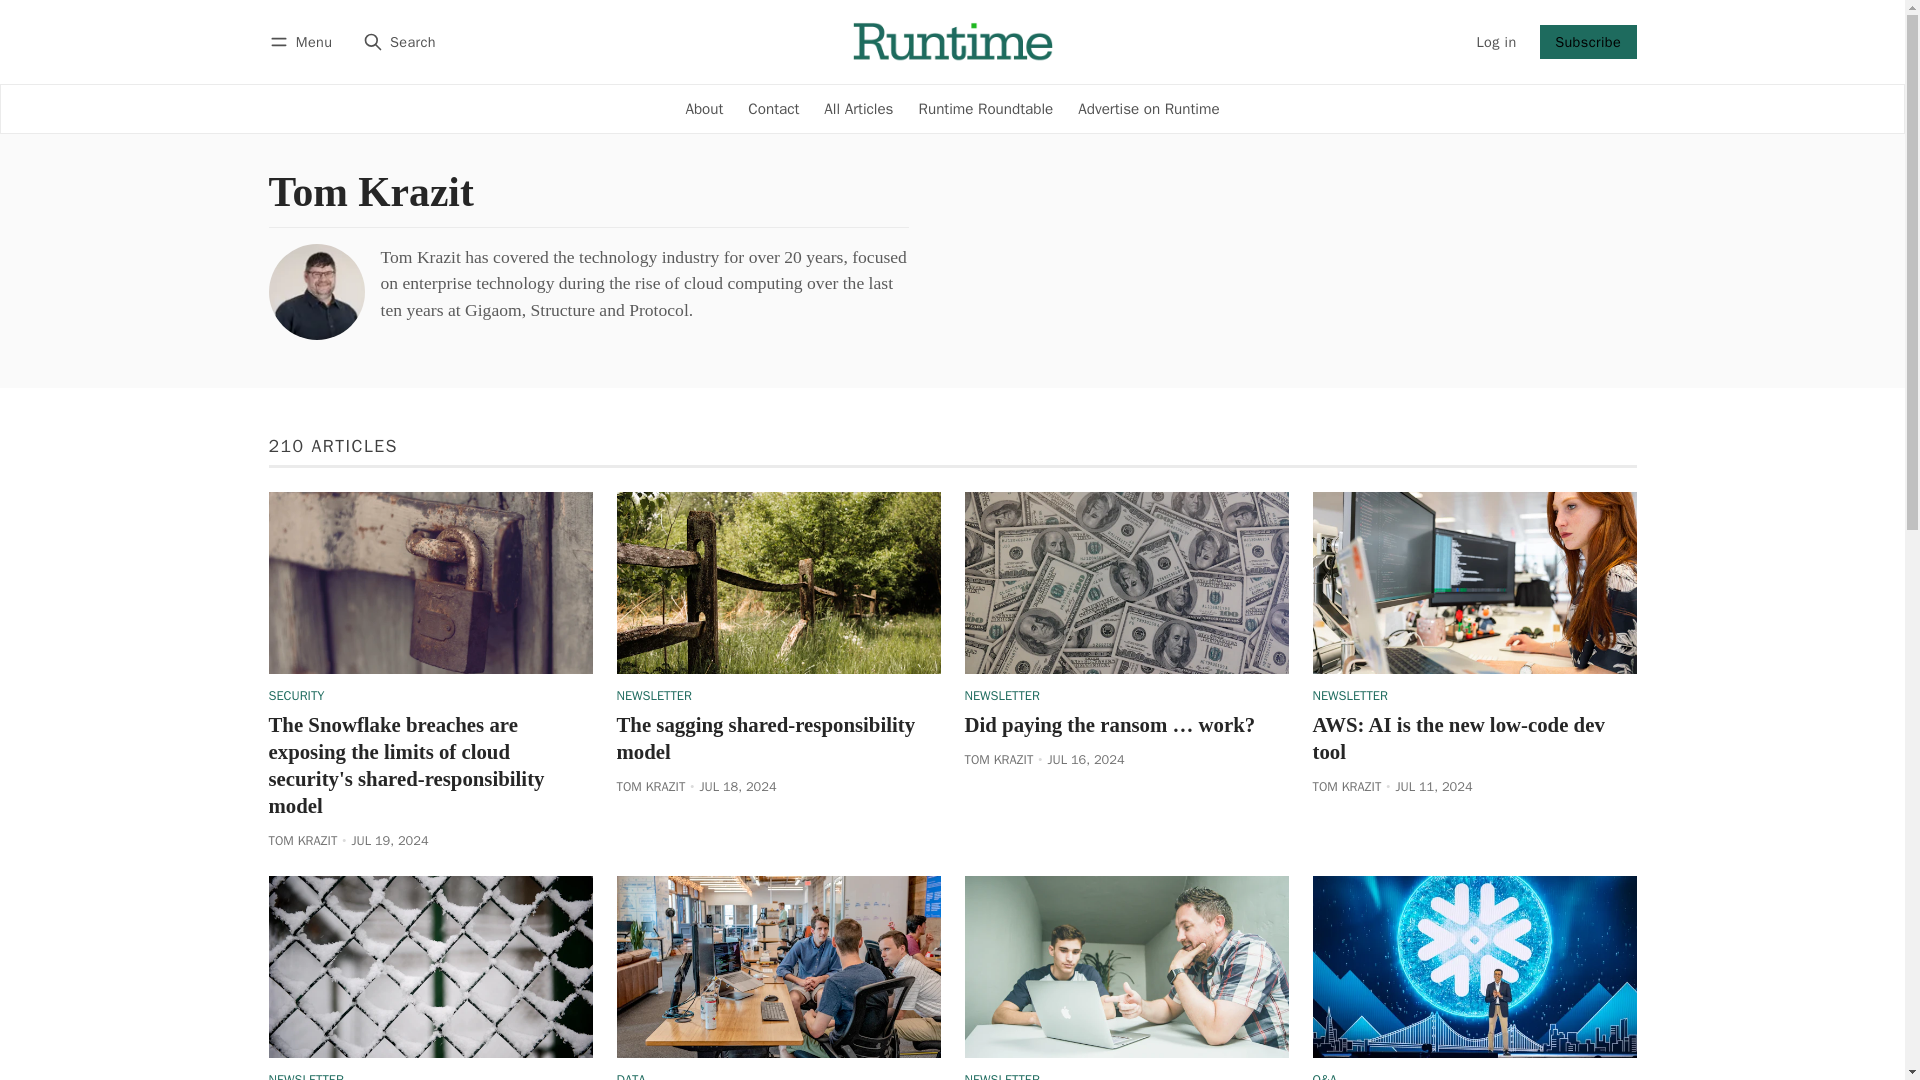  I want to click on Menu, so click(304, 42).